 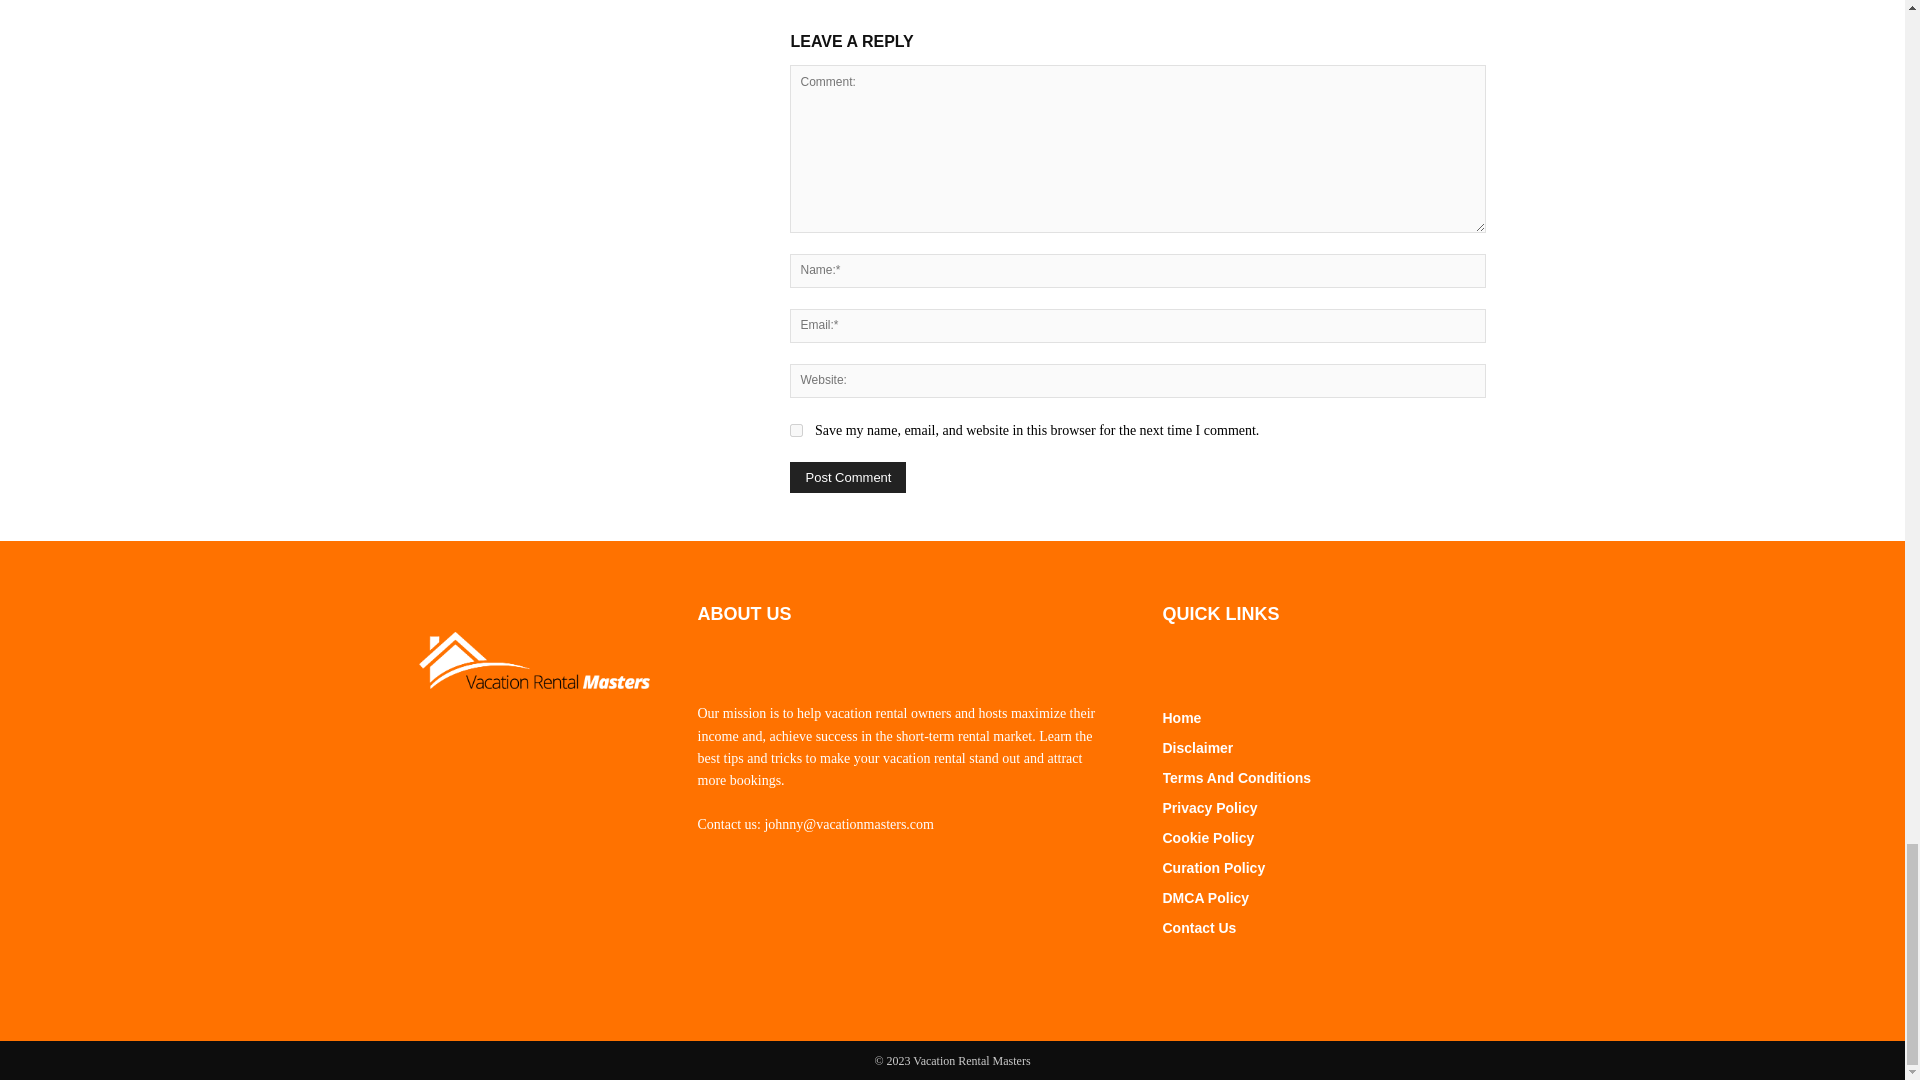 What do you see at coordinates (848, 477) in the screenshot?
I see `Post Comment` at bounding box center [848, 477].